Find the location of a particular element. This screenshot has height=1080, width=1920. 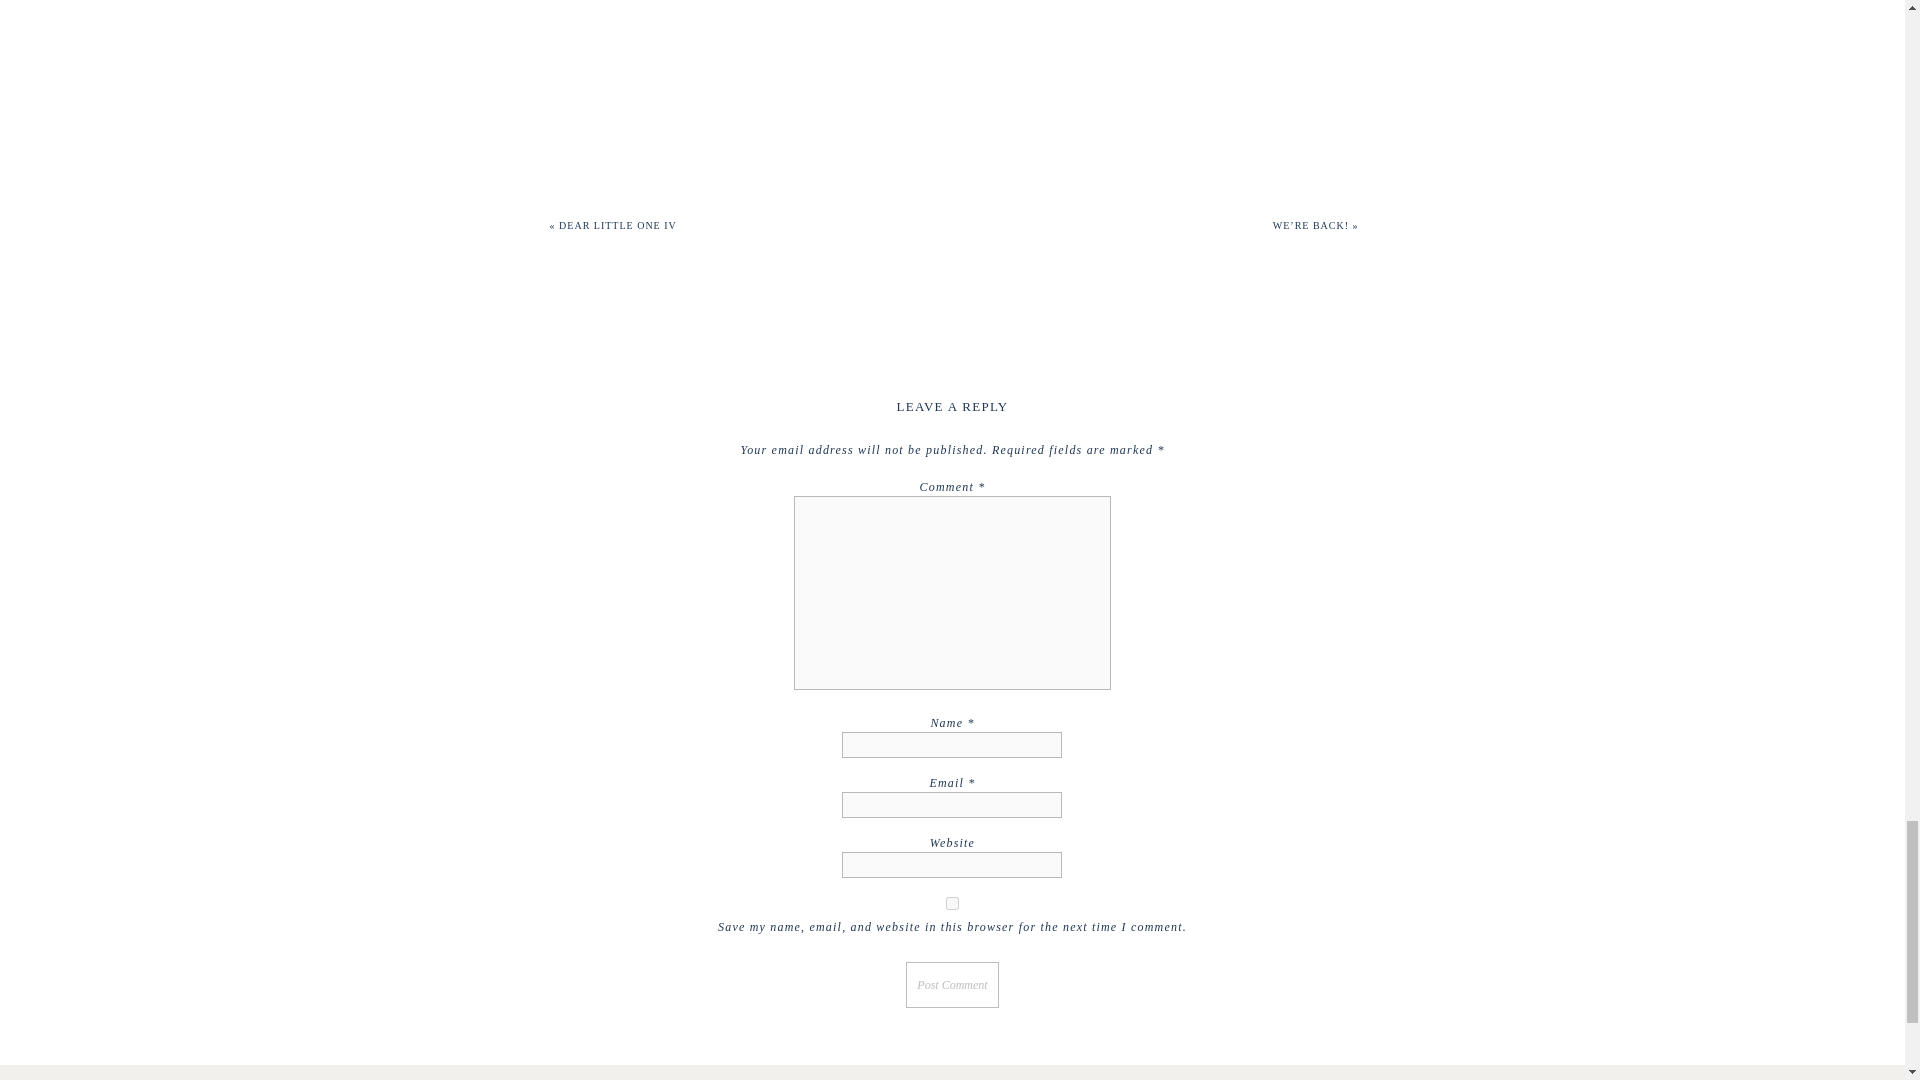

yes is located at coordinates (952, 904).